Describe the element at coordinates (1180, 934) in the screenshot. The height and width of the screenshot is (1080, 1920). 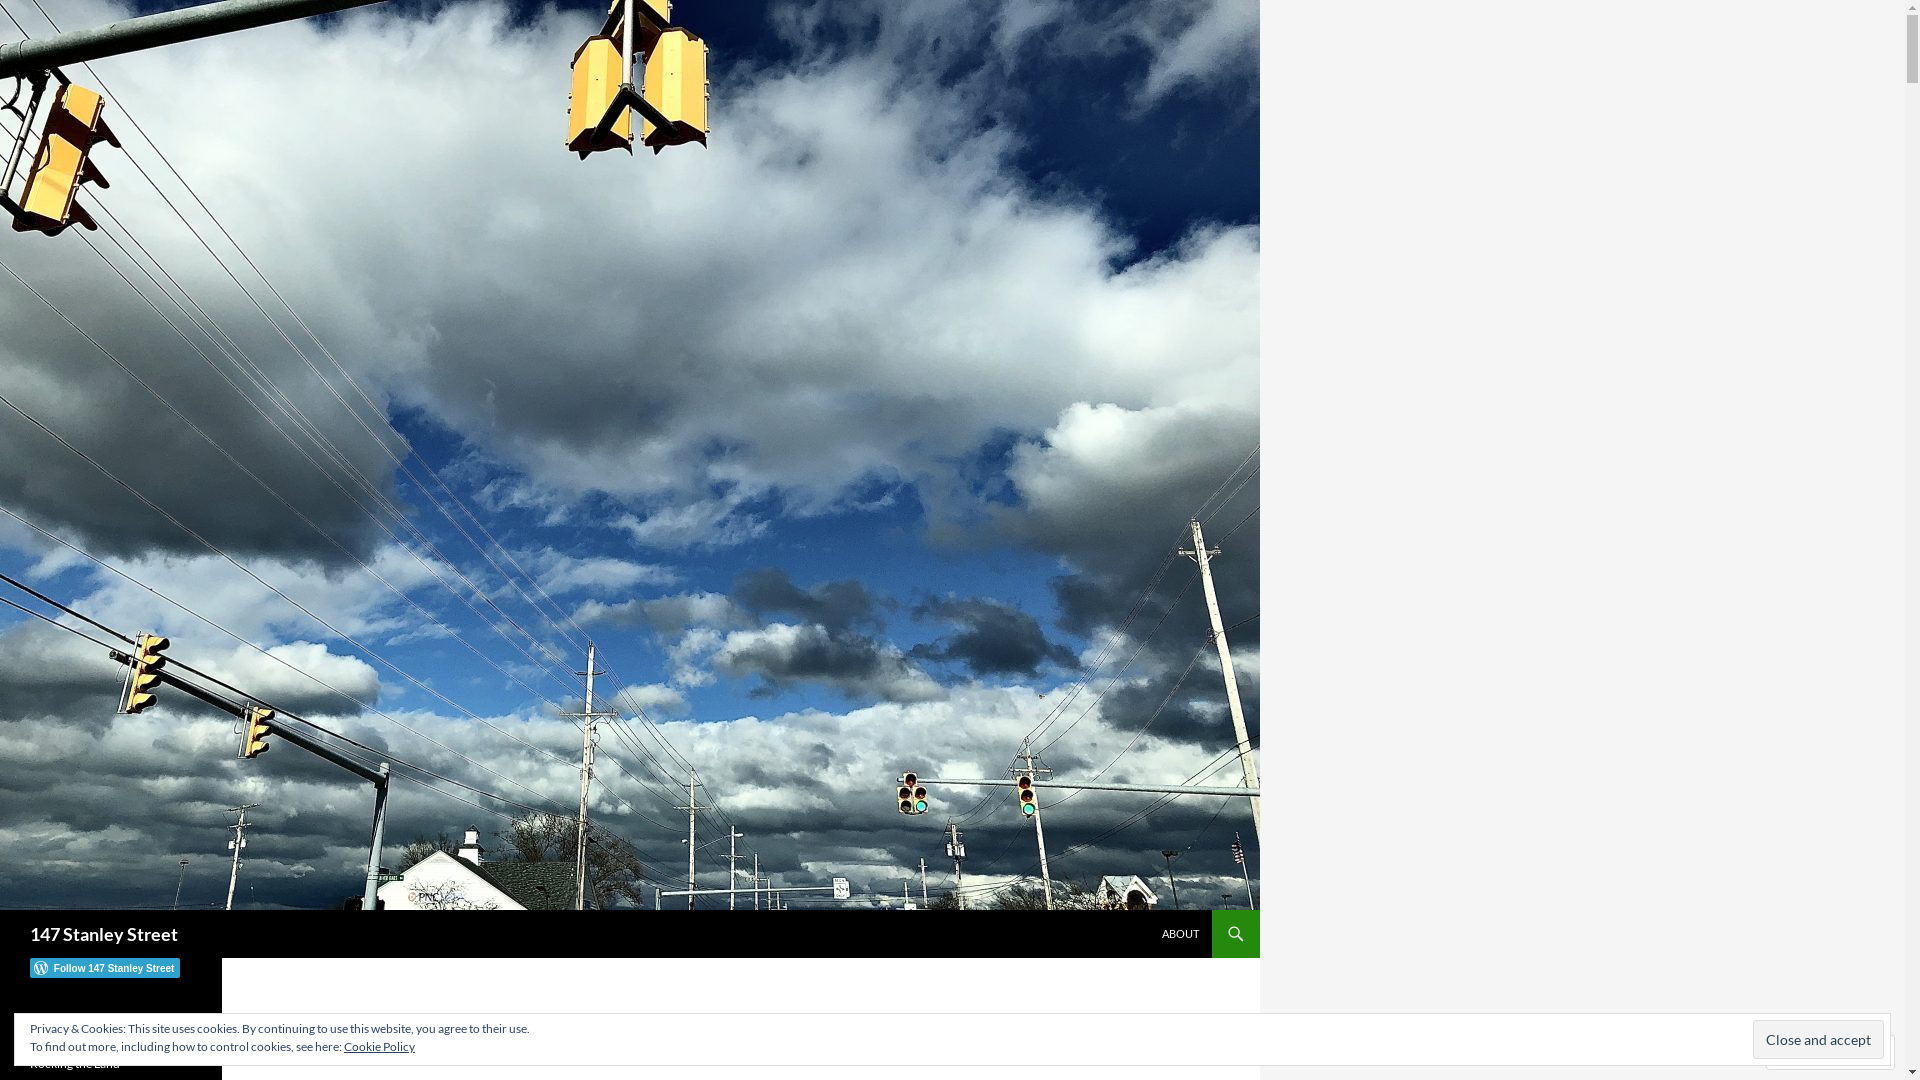
I see `ABOUT` at that location.